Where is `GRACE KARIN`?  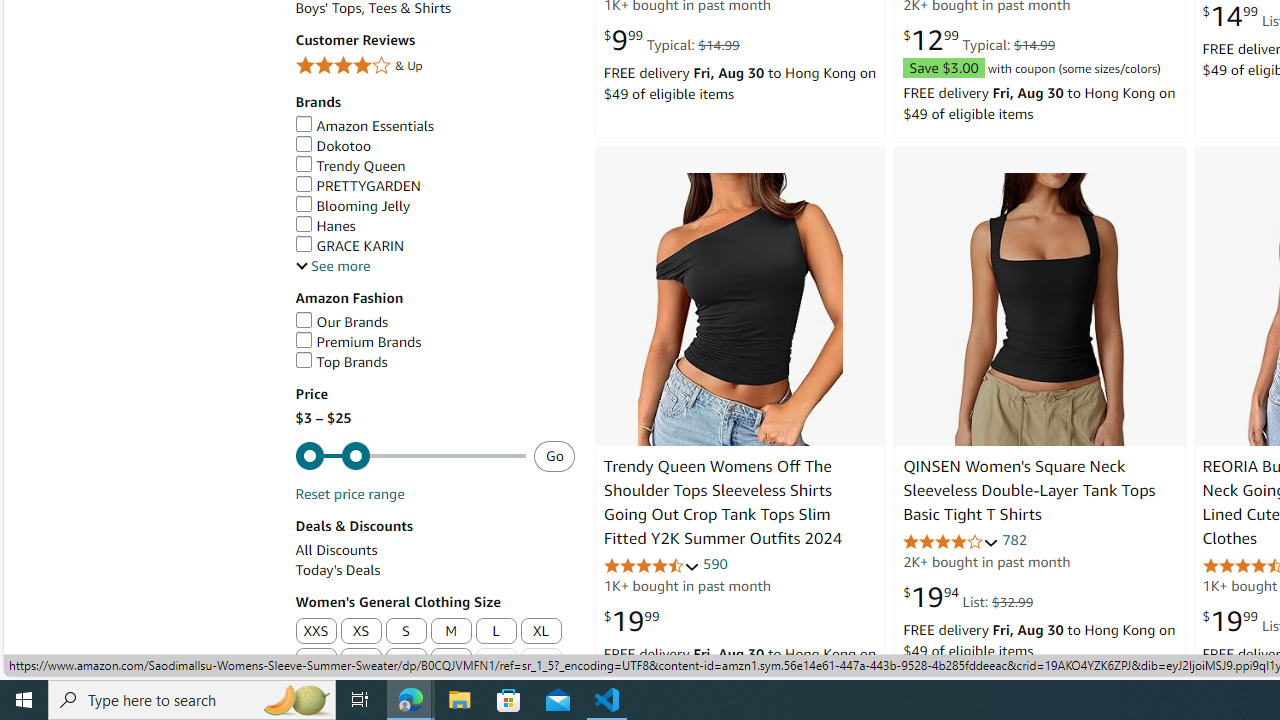
GRACE KARIN is located at coordinates (434, 246).